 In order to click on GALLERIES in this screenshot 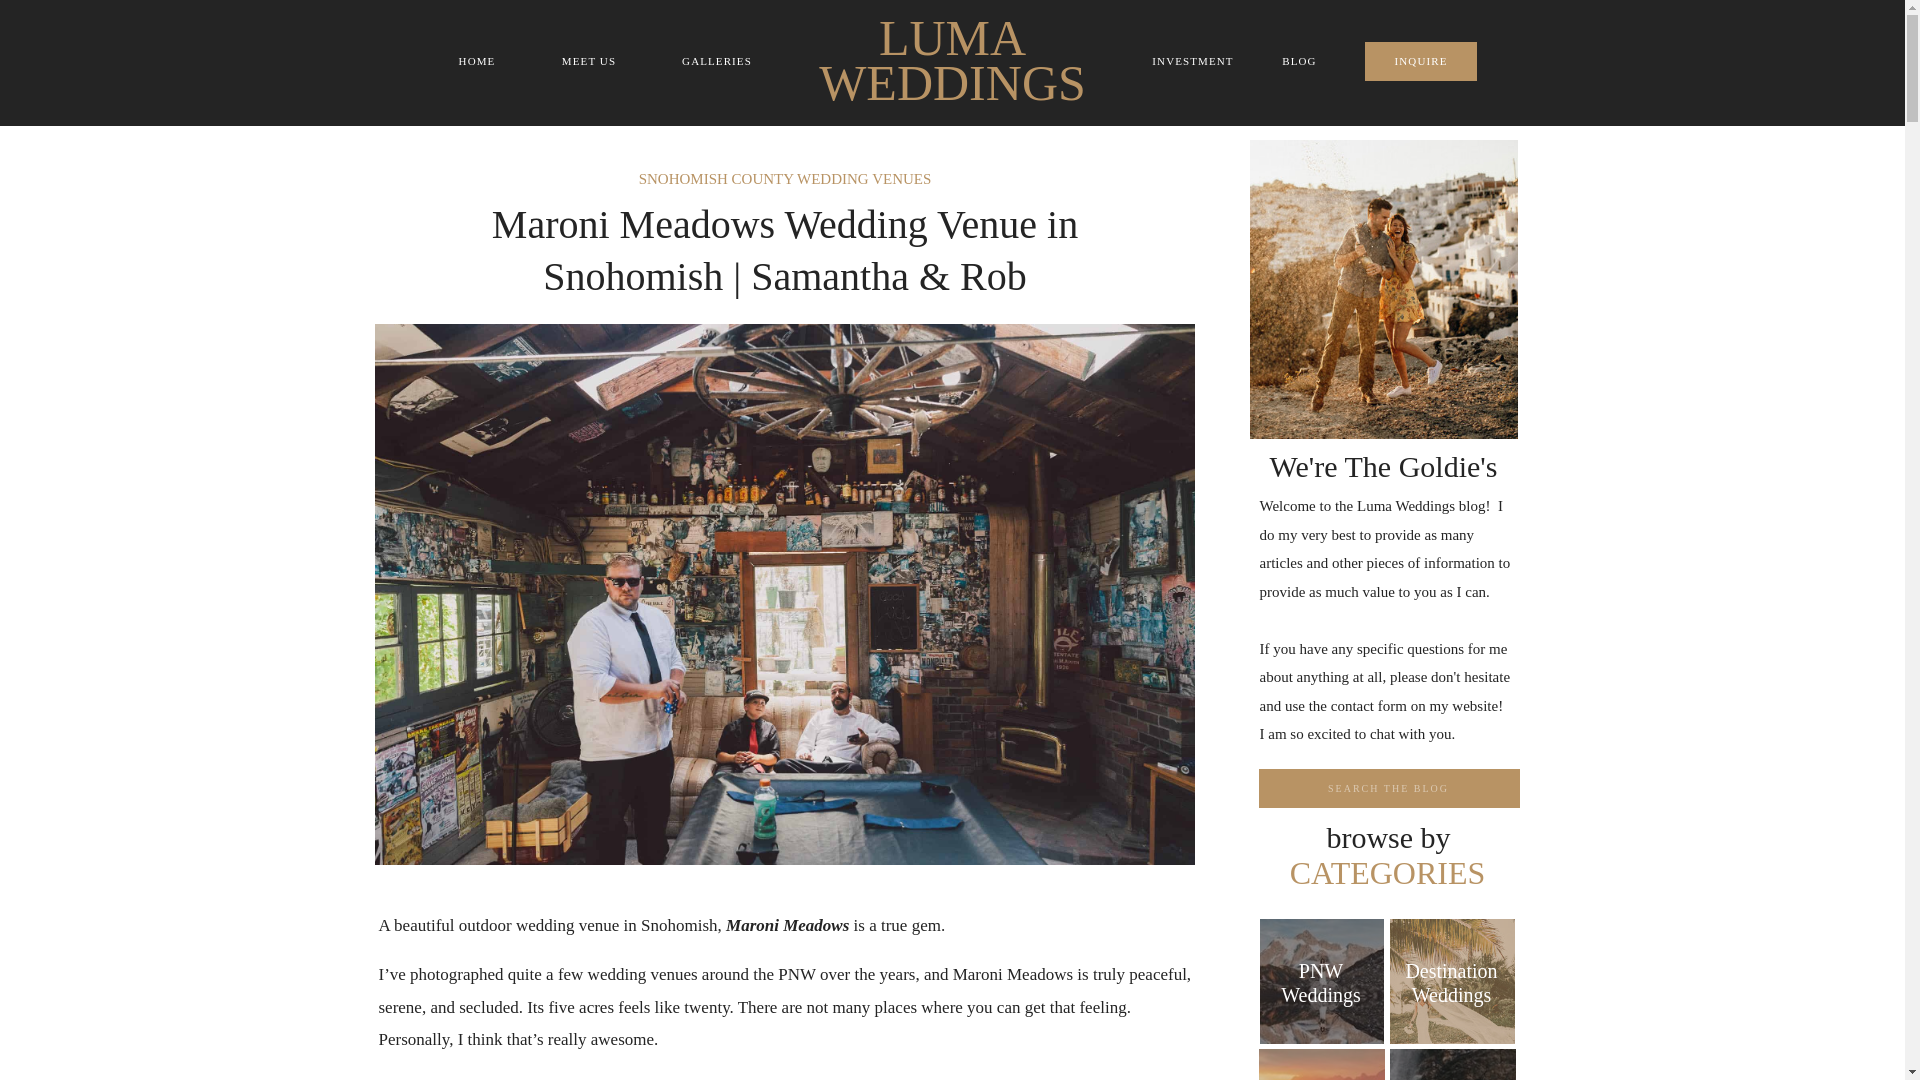, I will do `click(718, 60)`.